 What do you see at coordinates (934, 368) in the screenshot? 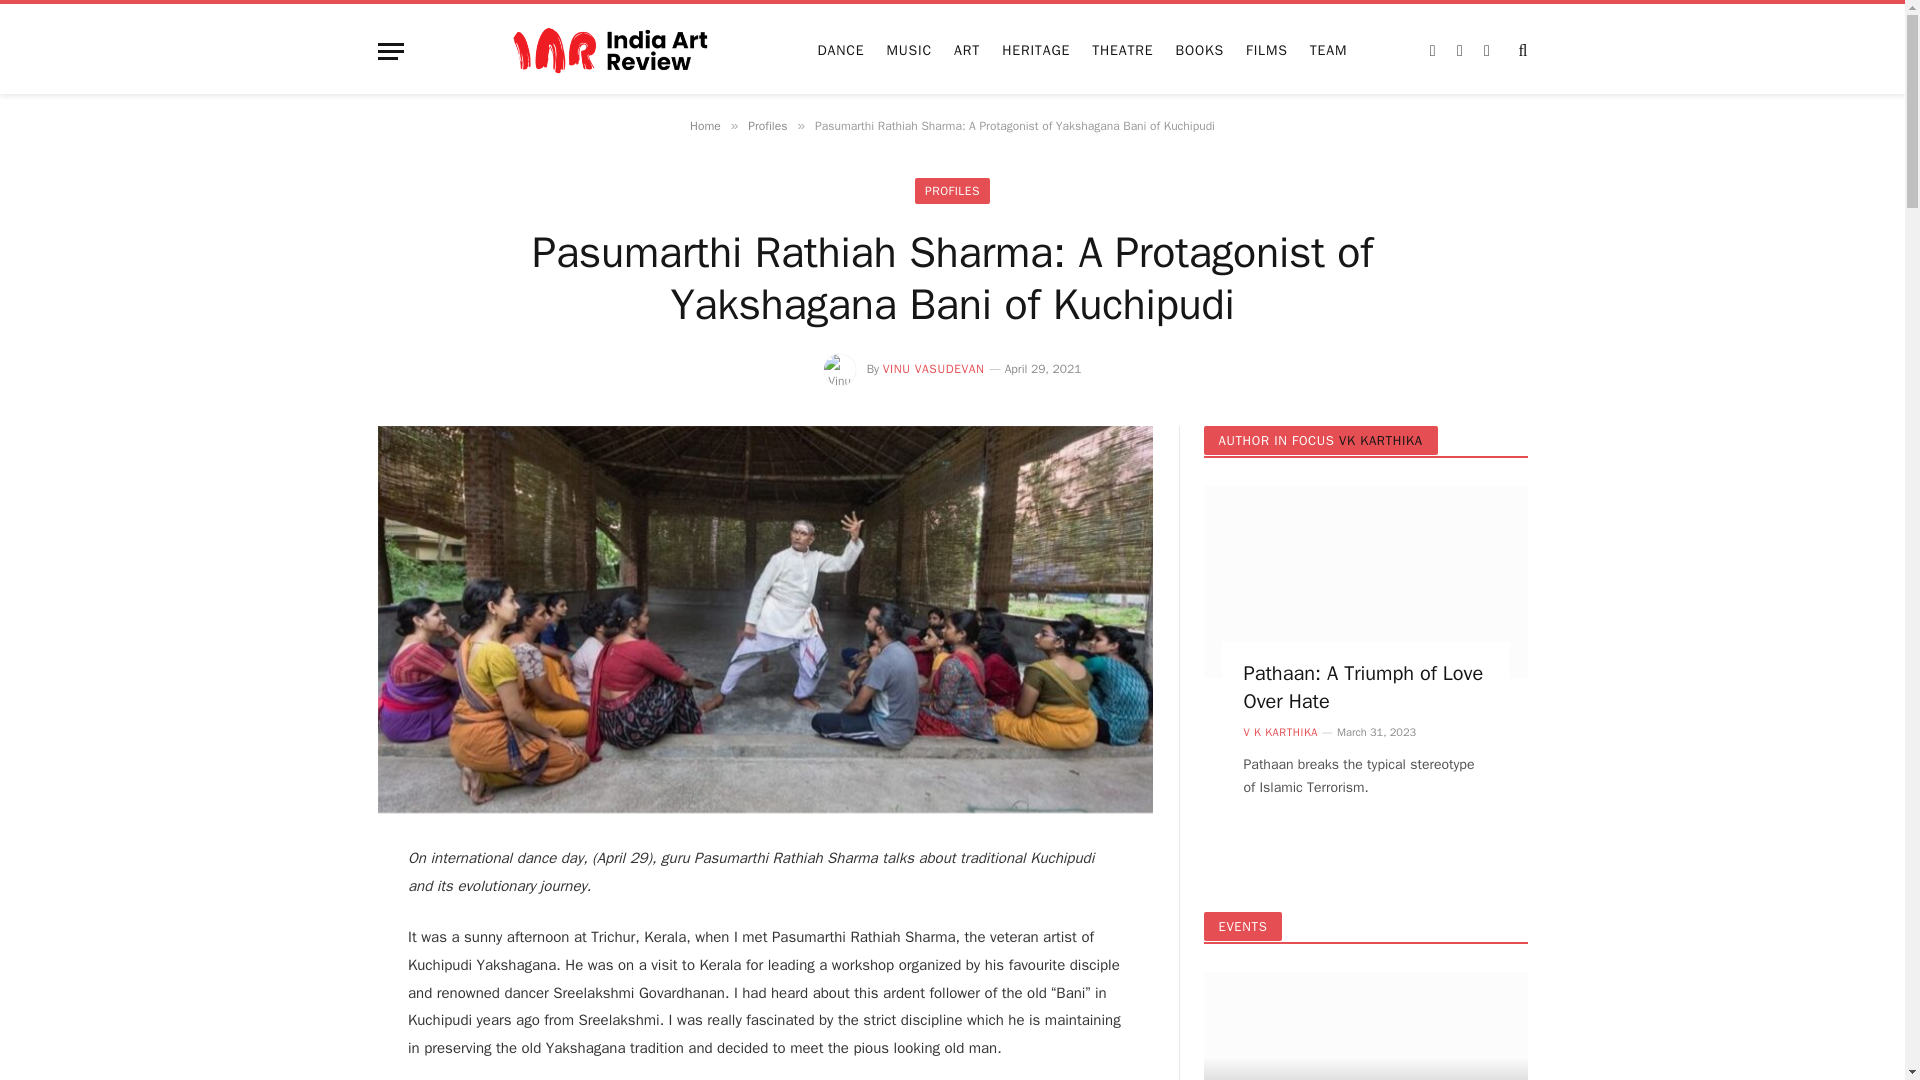
I see `VINU VASUDEVAN` at bounding box center [934, 368].